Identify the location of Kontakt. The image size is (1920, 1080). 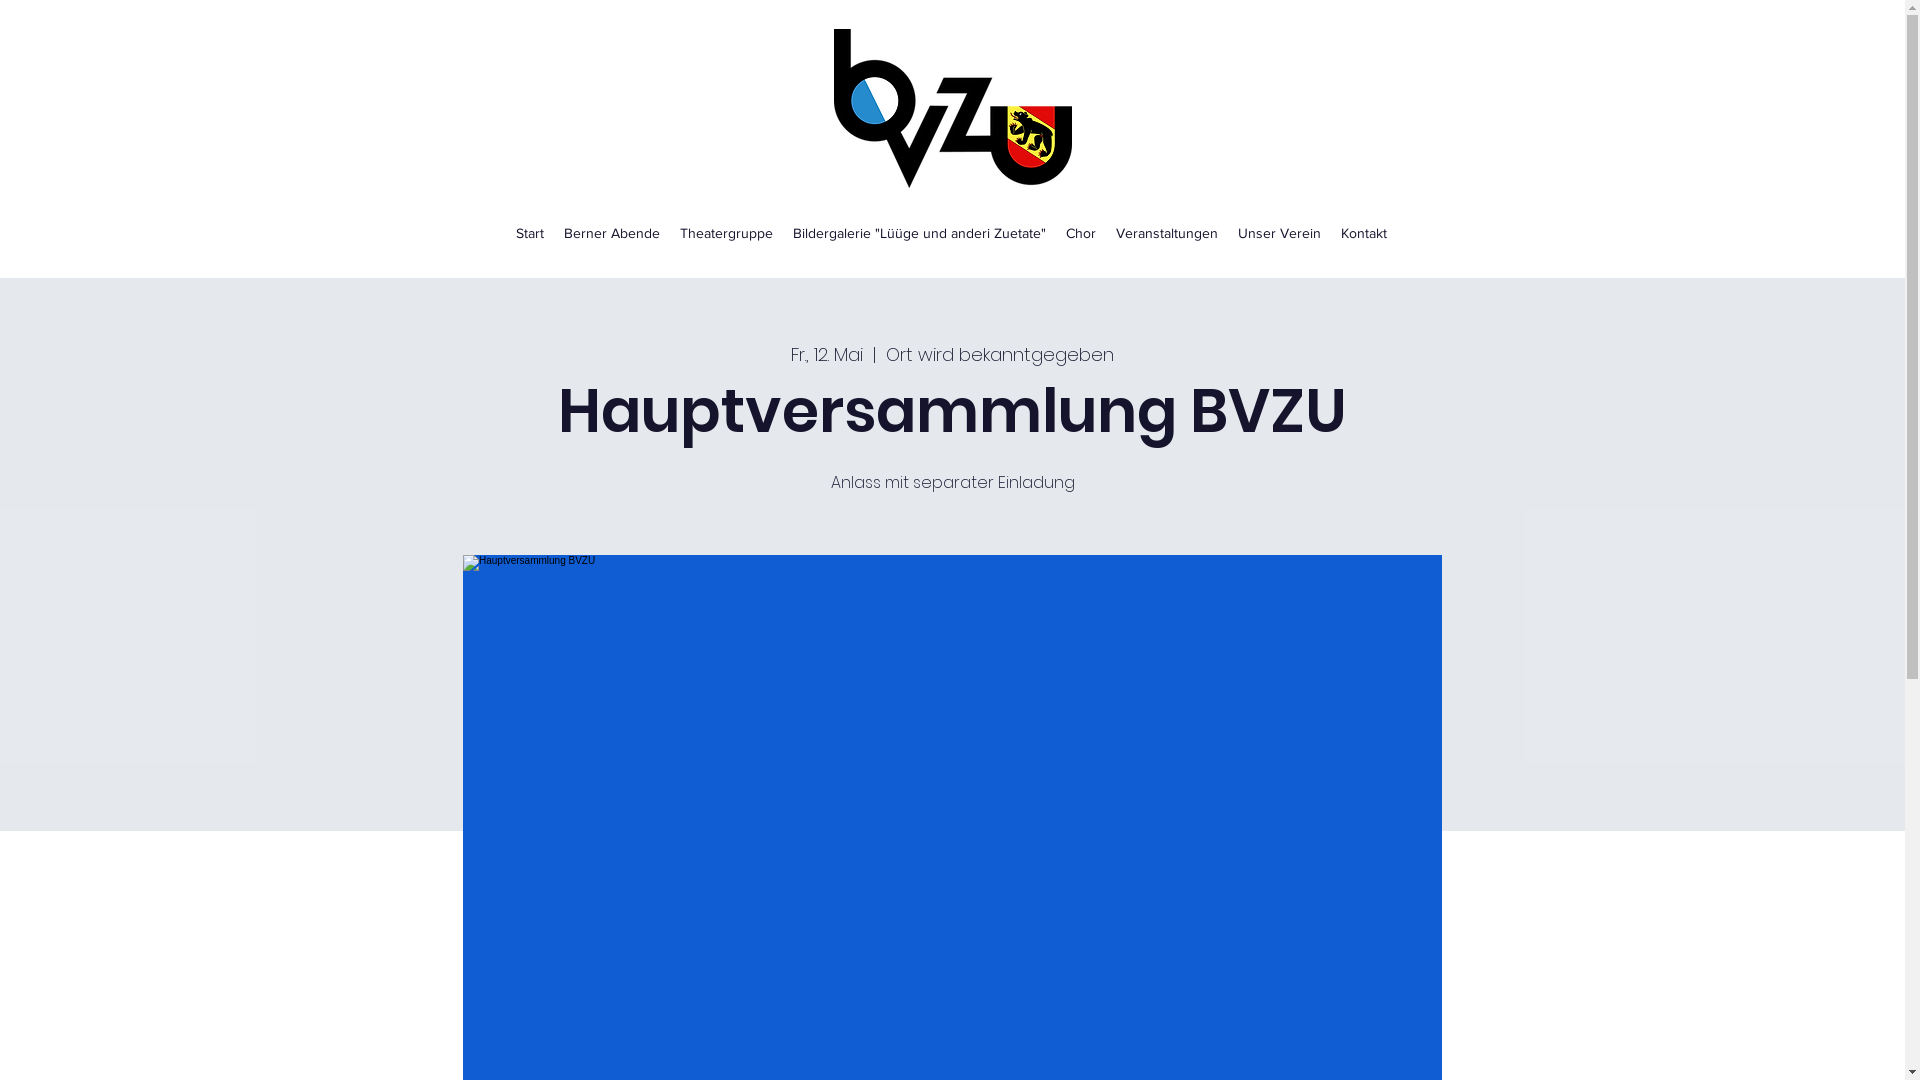
(1364, 233).